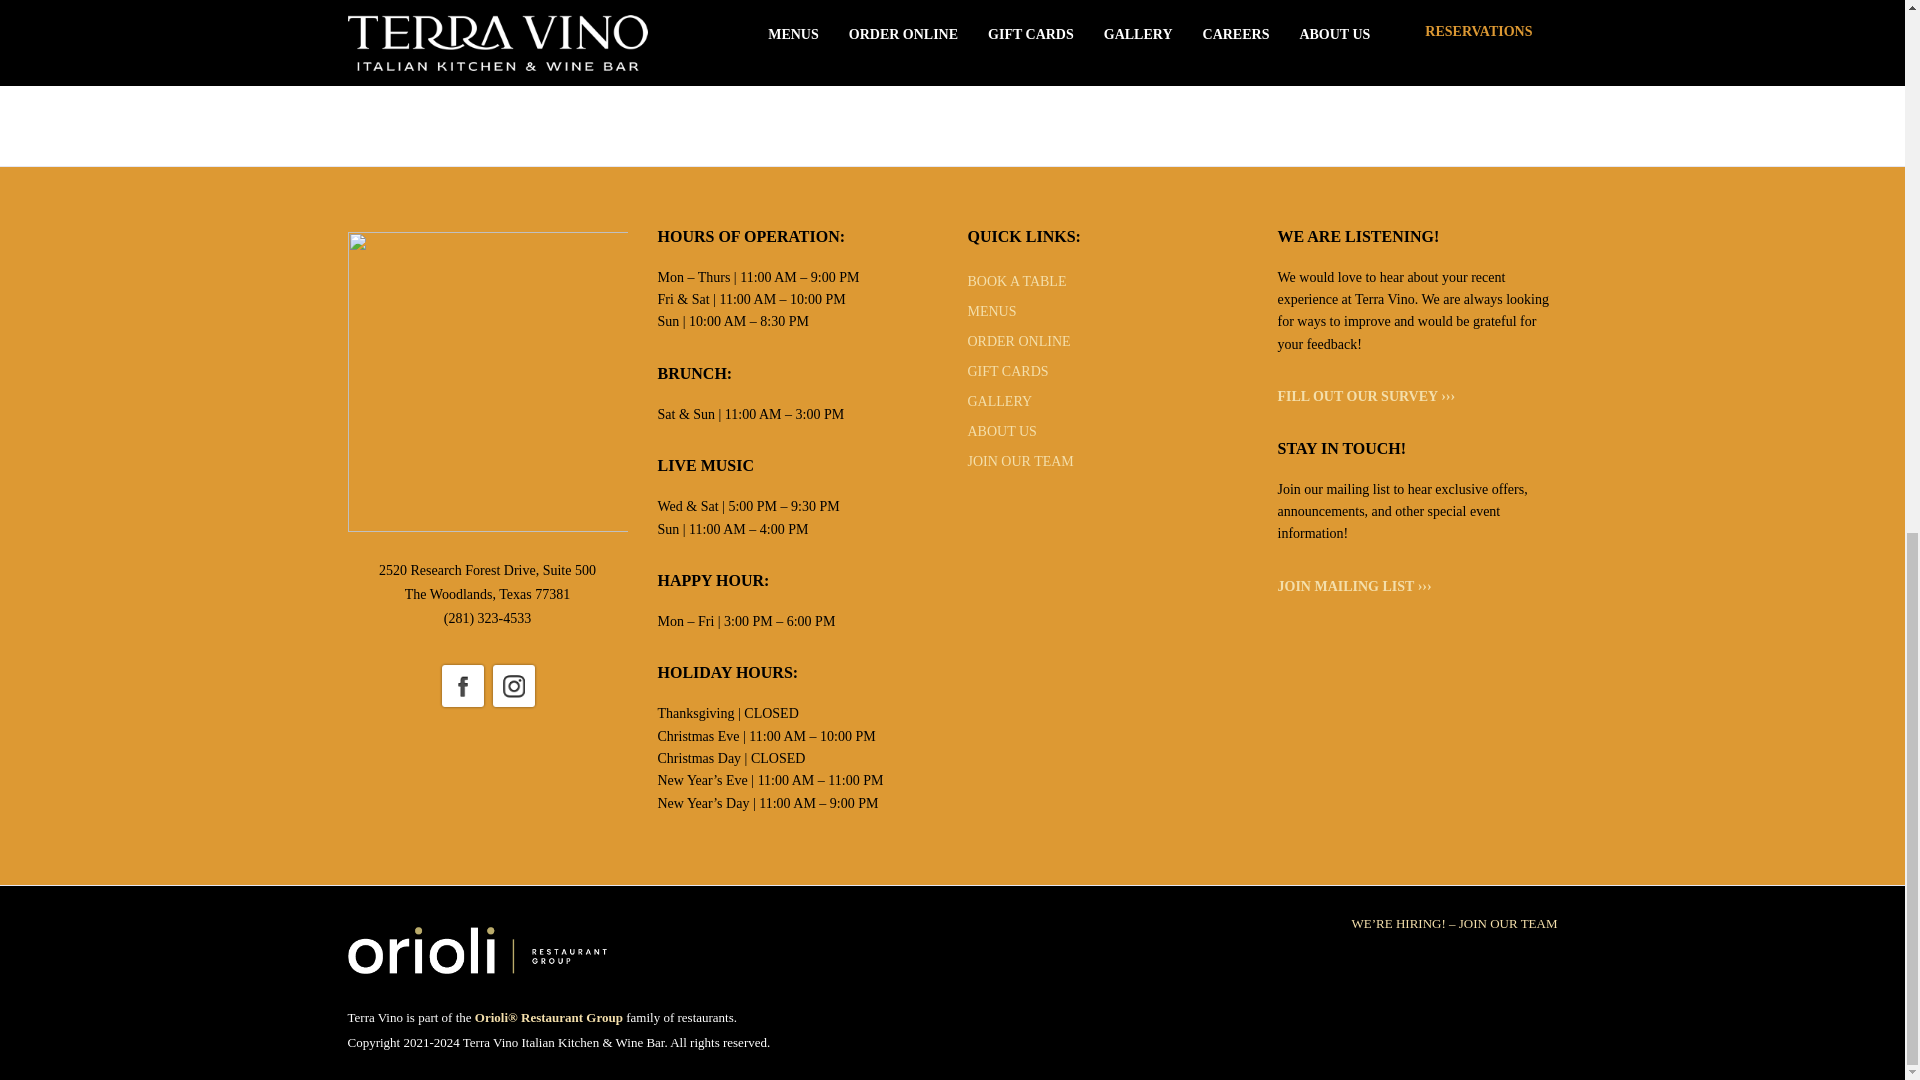 The height and width of the screenshot is (1080, 1920). I want to click on ABOUT US, so click(1002, 431).